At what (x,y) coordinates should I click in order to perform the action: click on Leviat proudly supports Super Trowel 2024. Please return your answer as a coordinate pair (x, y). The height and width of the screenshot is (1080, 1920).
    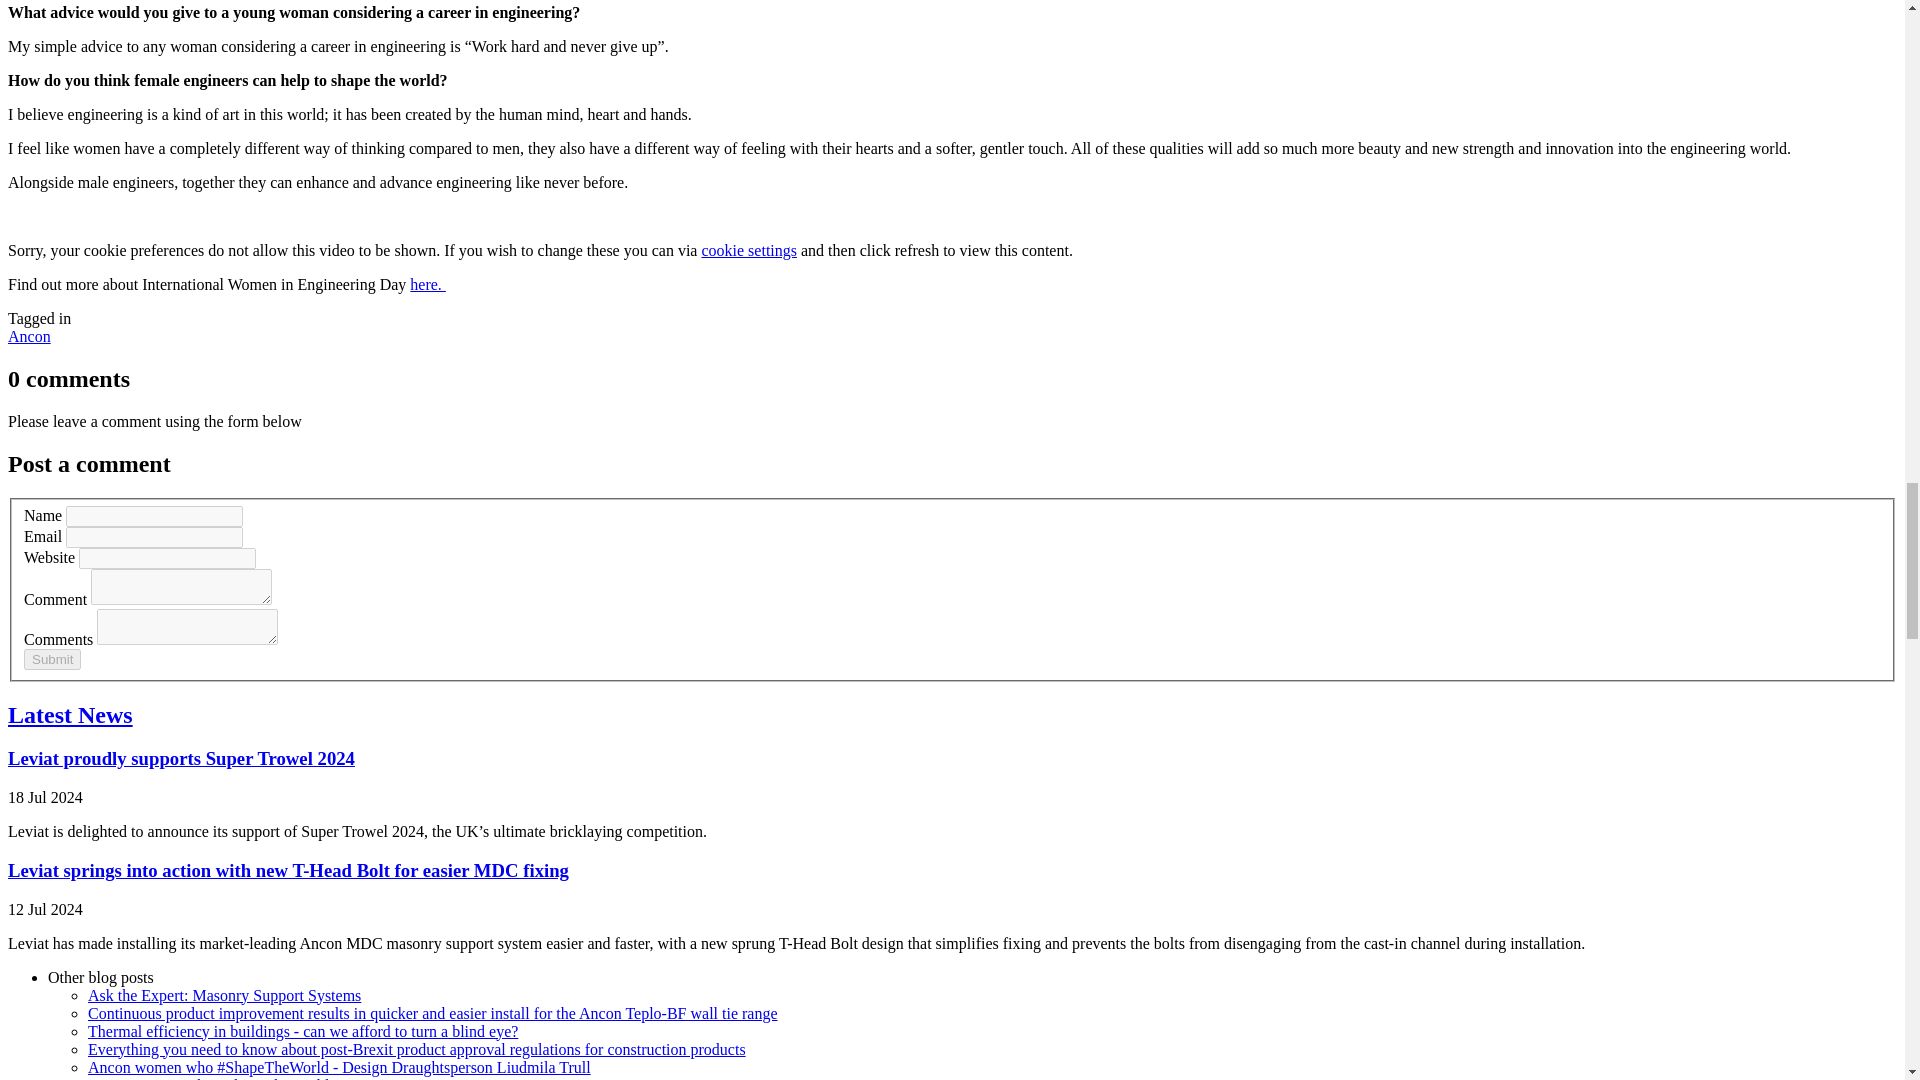
    Looking at the image, I should click on (181, 758).